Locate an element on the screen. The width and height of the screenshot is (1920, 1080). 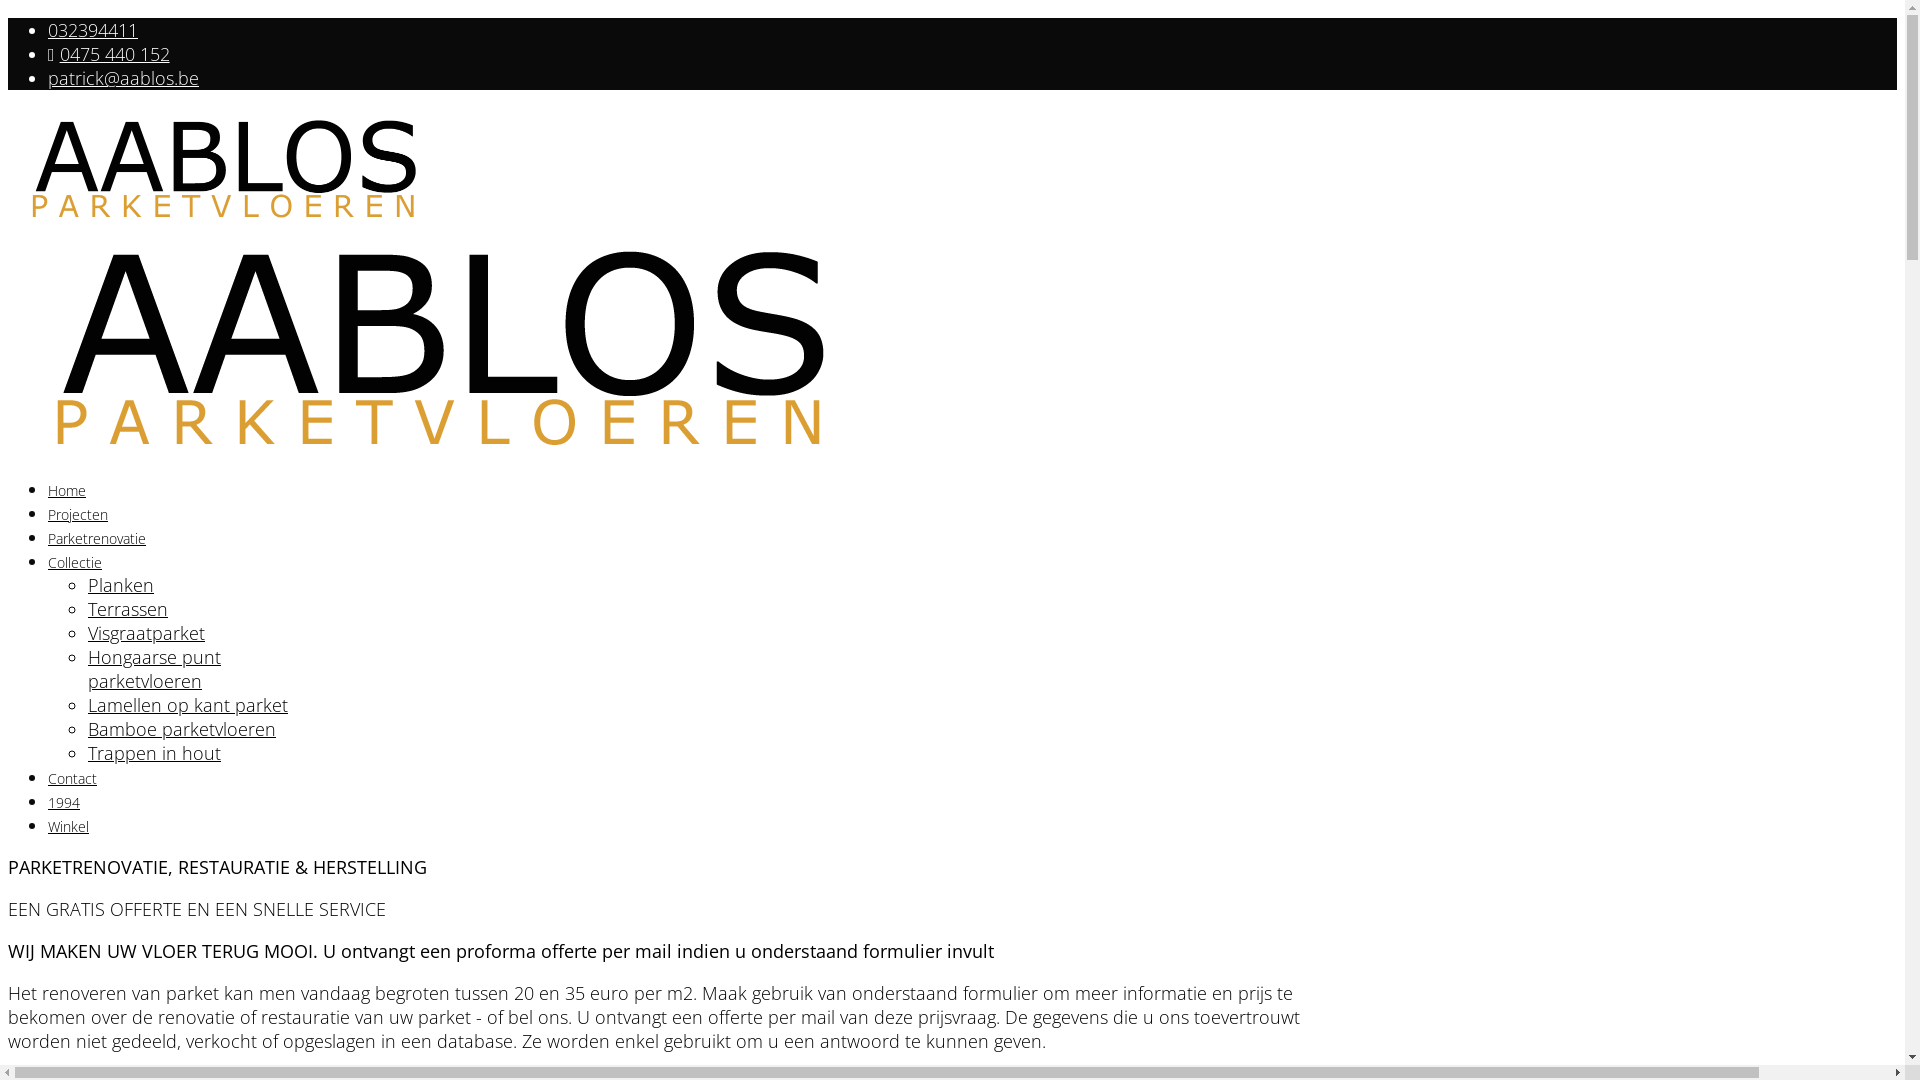
Visgraatparket is located at coordinates (146, 632).